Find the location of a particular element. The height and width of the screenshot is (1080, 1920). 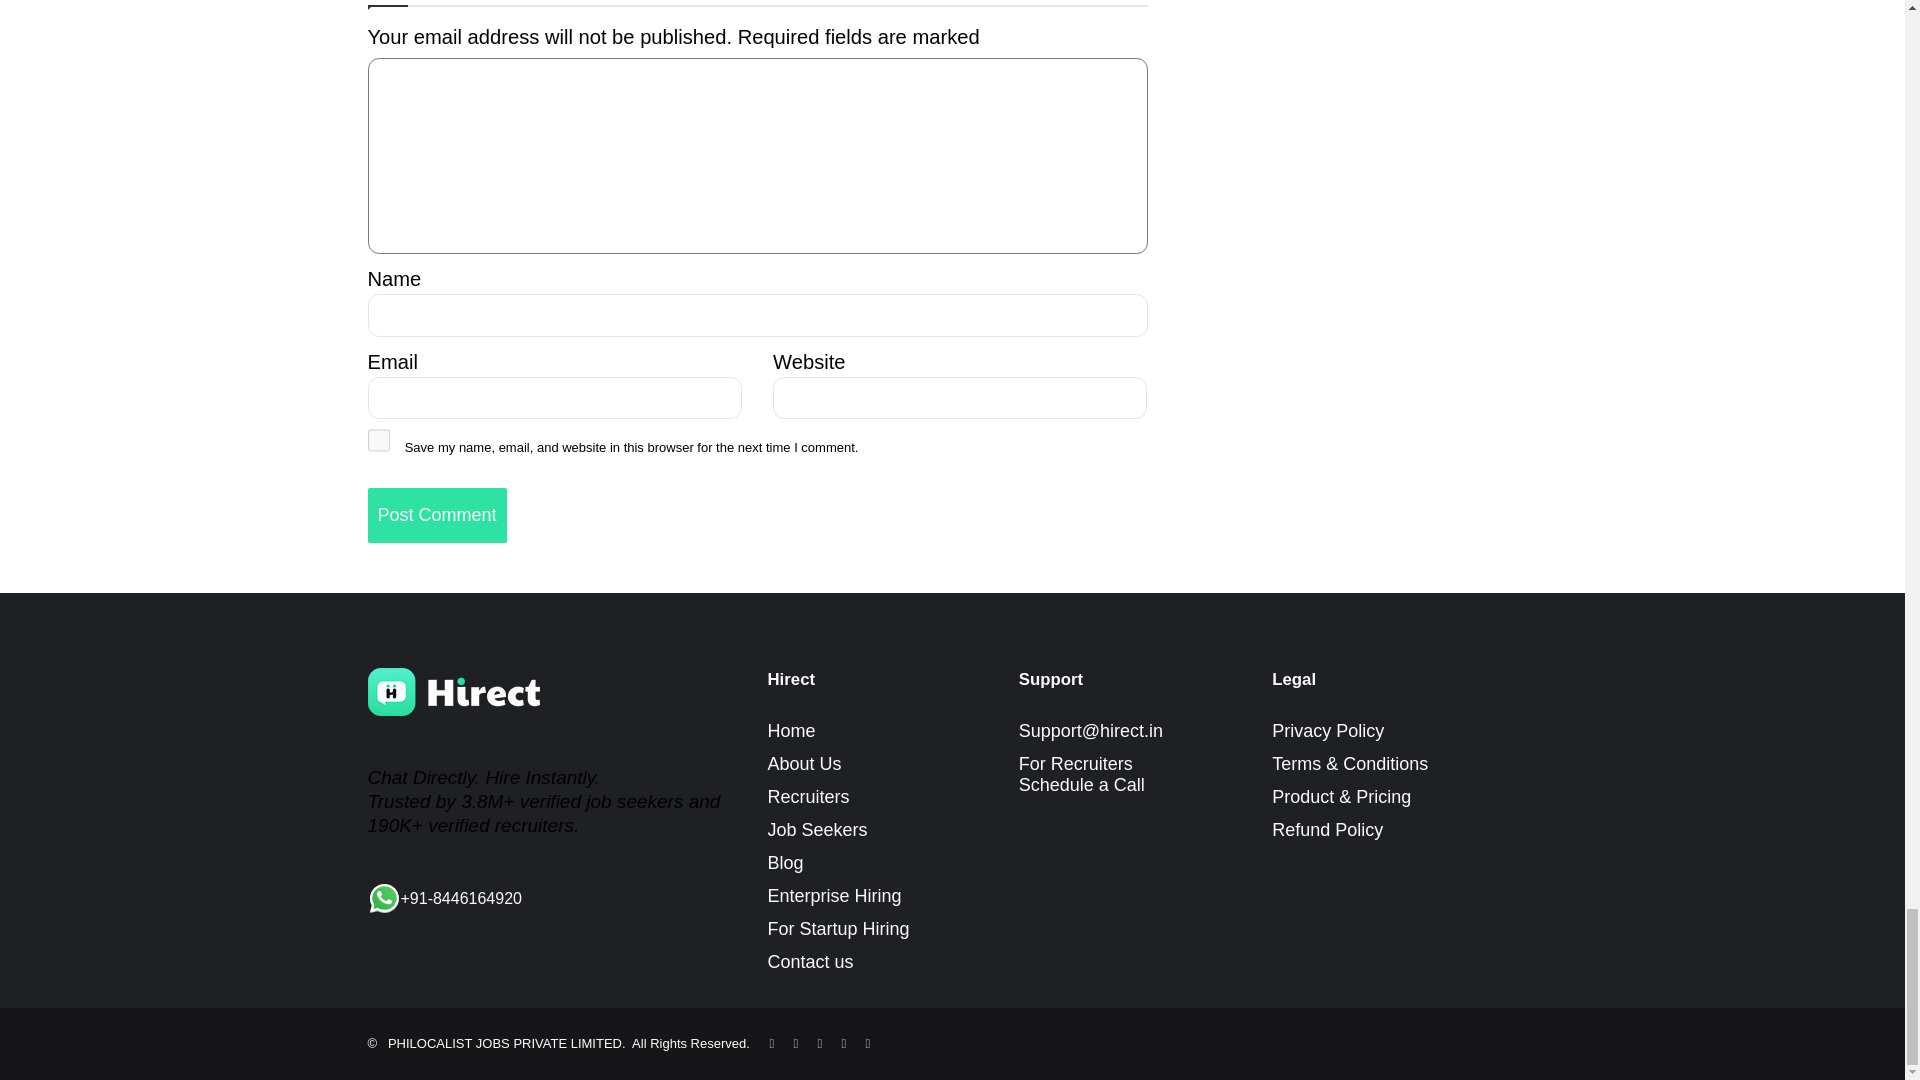

Post Comment is located at coordinates (437, 516).